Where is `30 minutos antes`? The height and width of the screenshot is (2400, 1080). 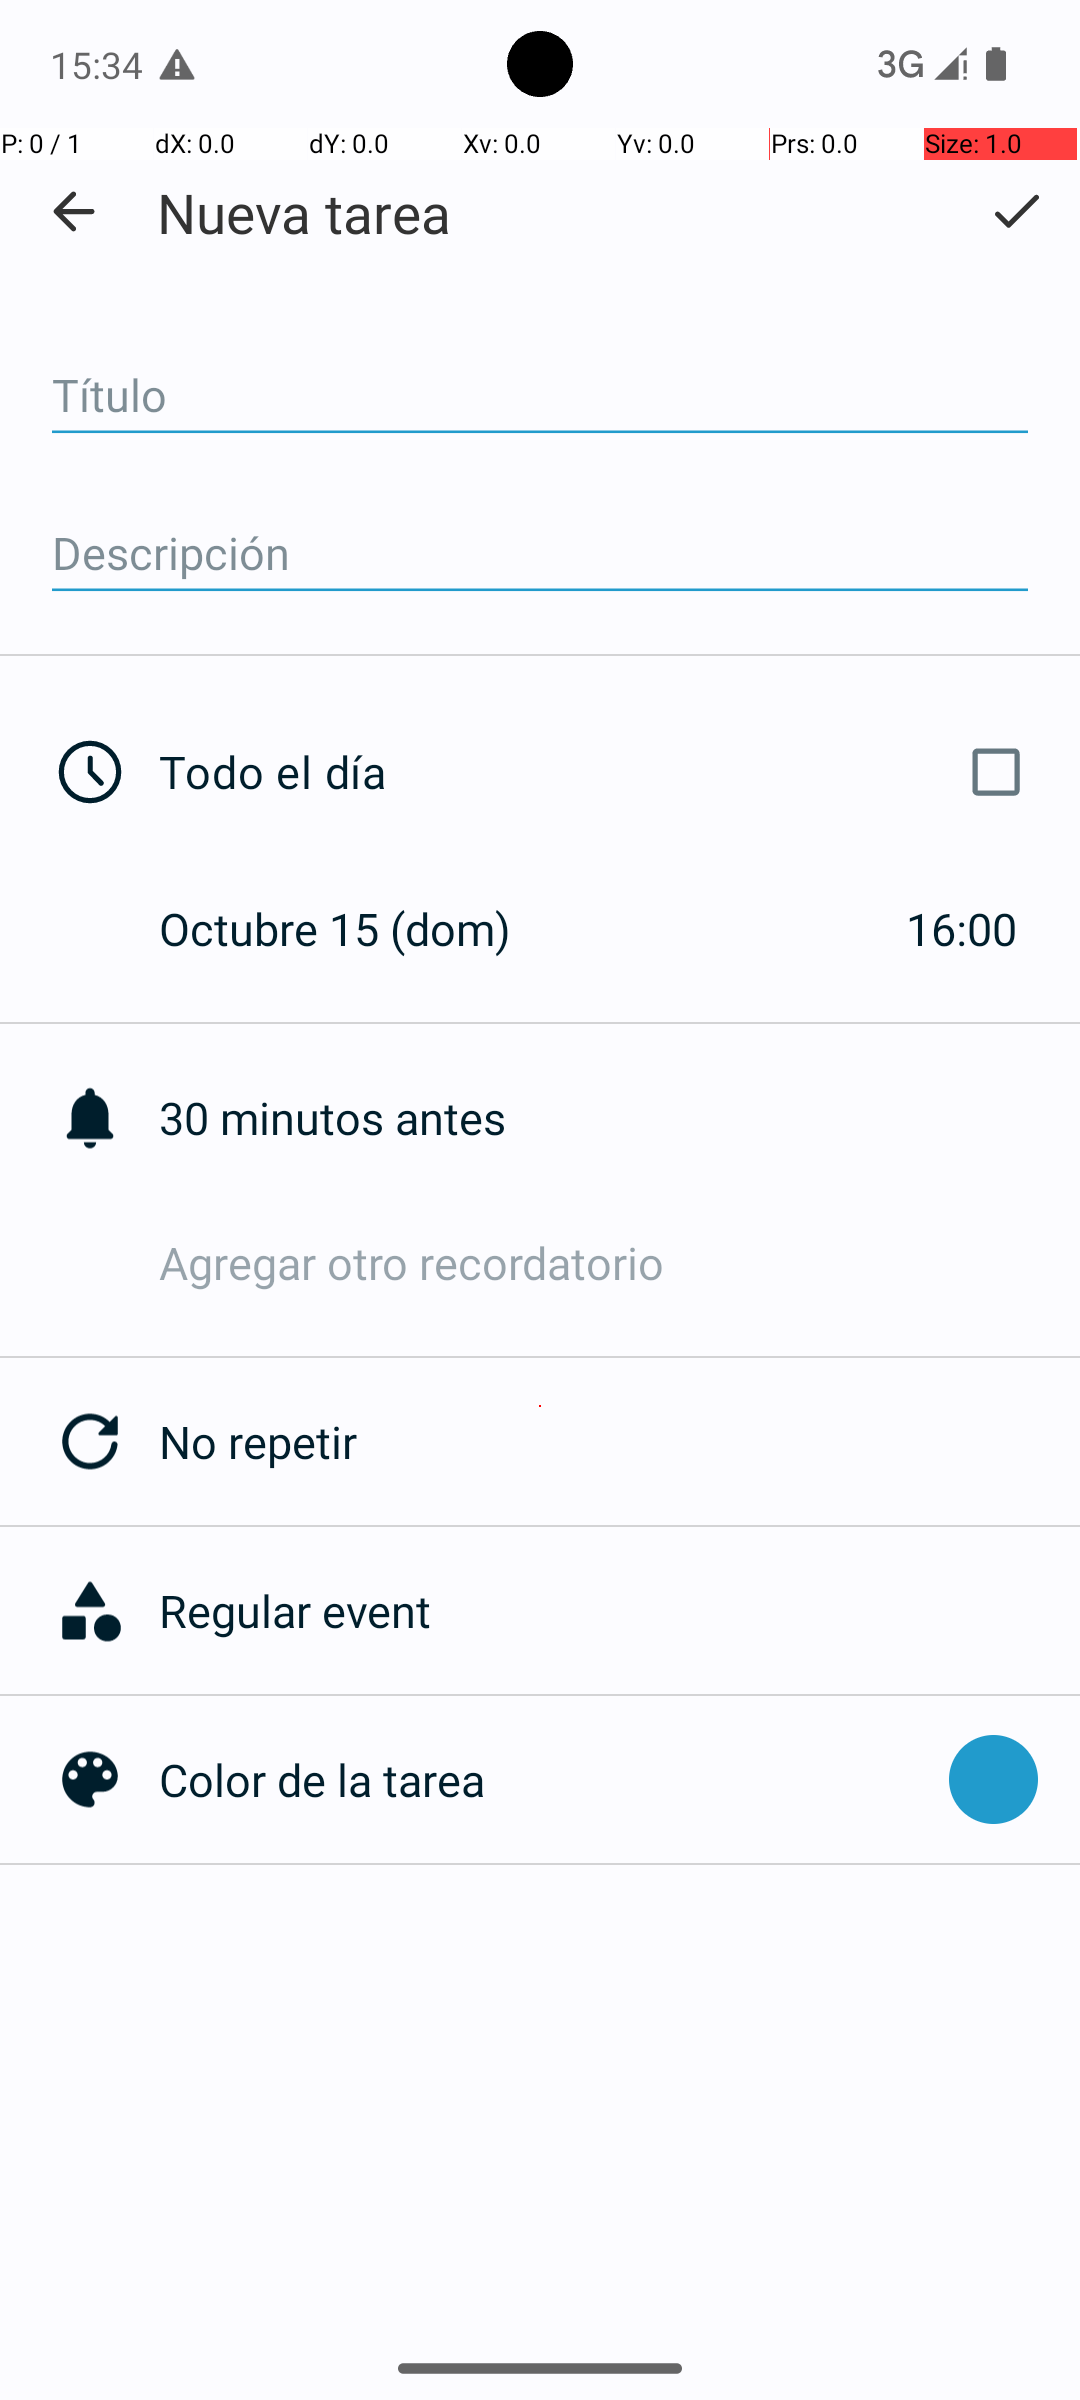
30 minutos antes is located at coordinates (620, 1118).